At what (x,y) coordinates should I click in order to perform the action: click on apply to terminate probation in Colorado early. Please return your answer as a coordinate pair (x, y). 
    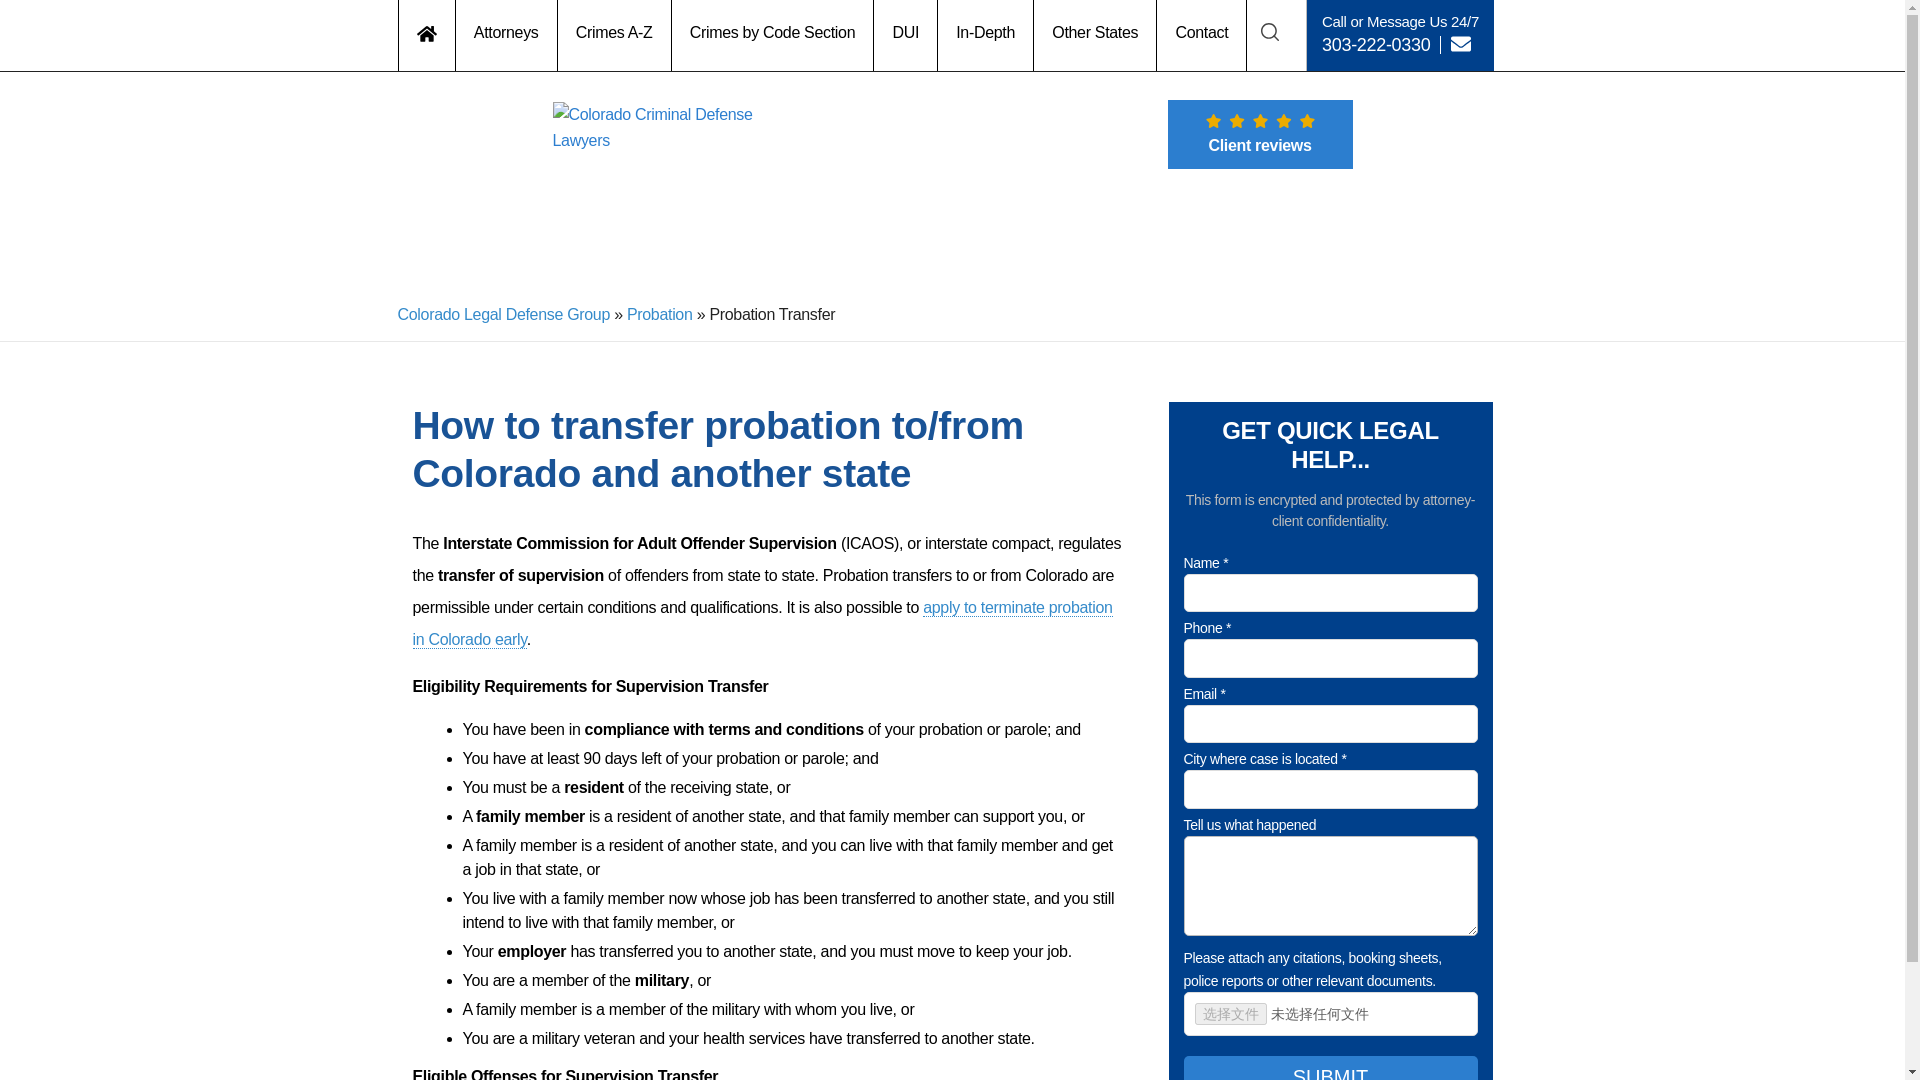
    Looking at the image, I should click on (762, 624).